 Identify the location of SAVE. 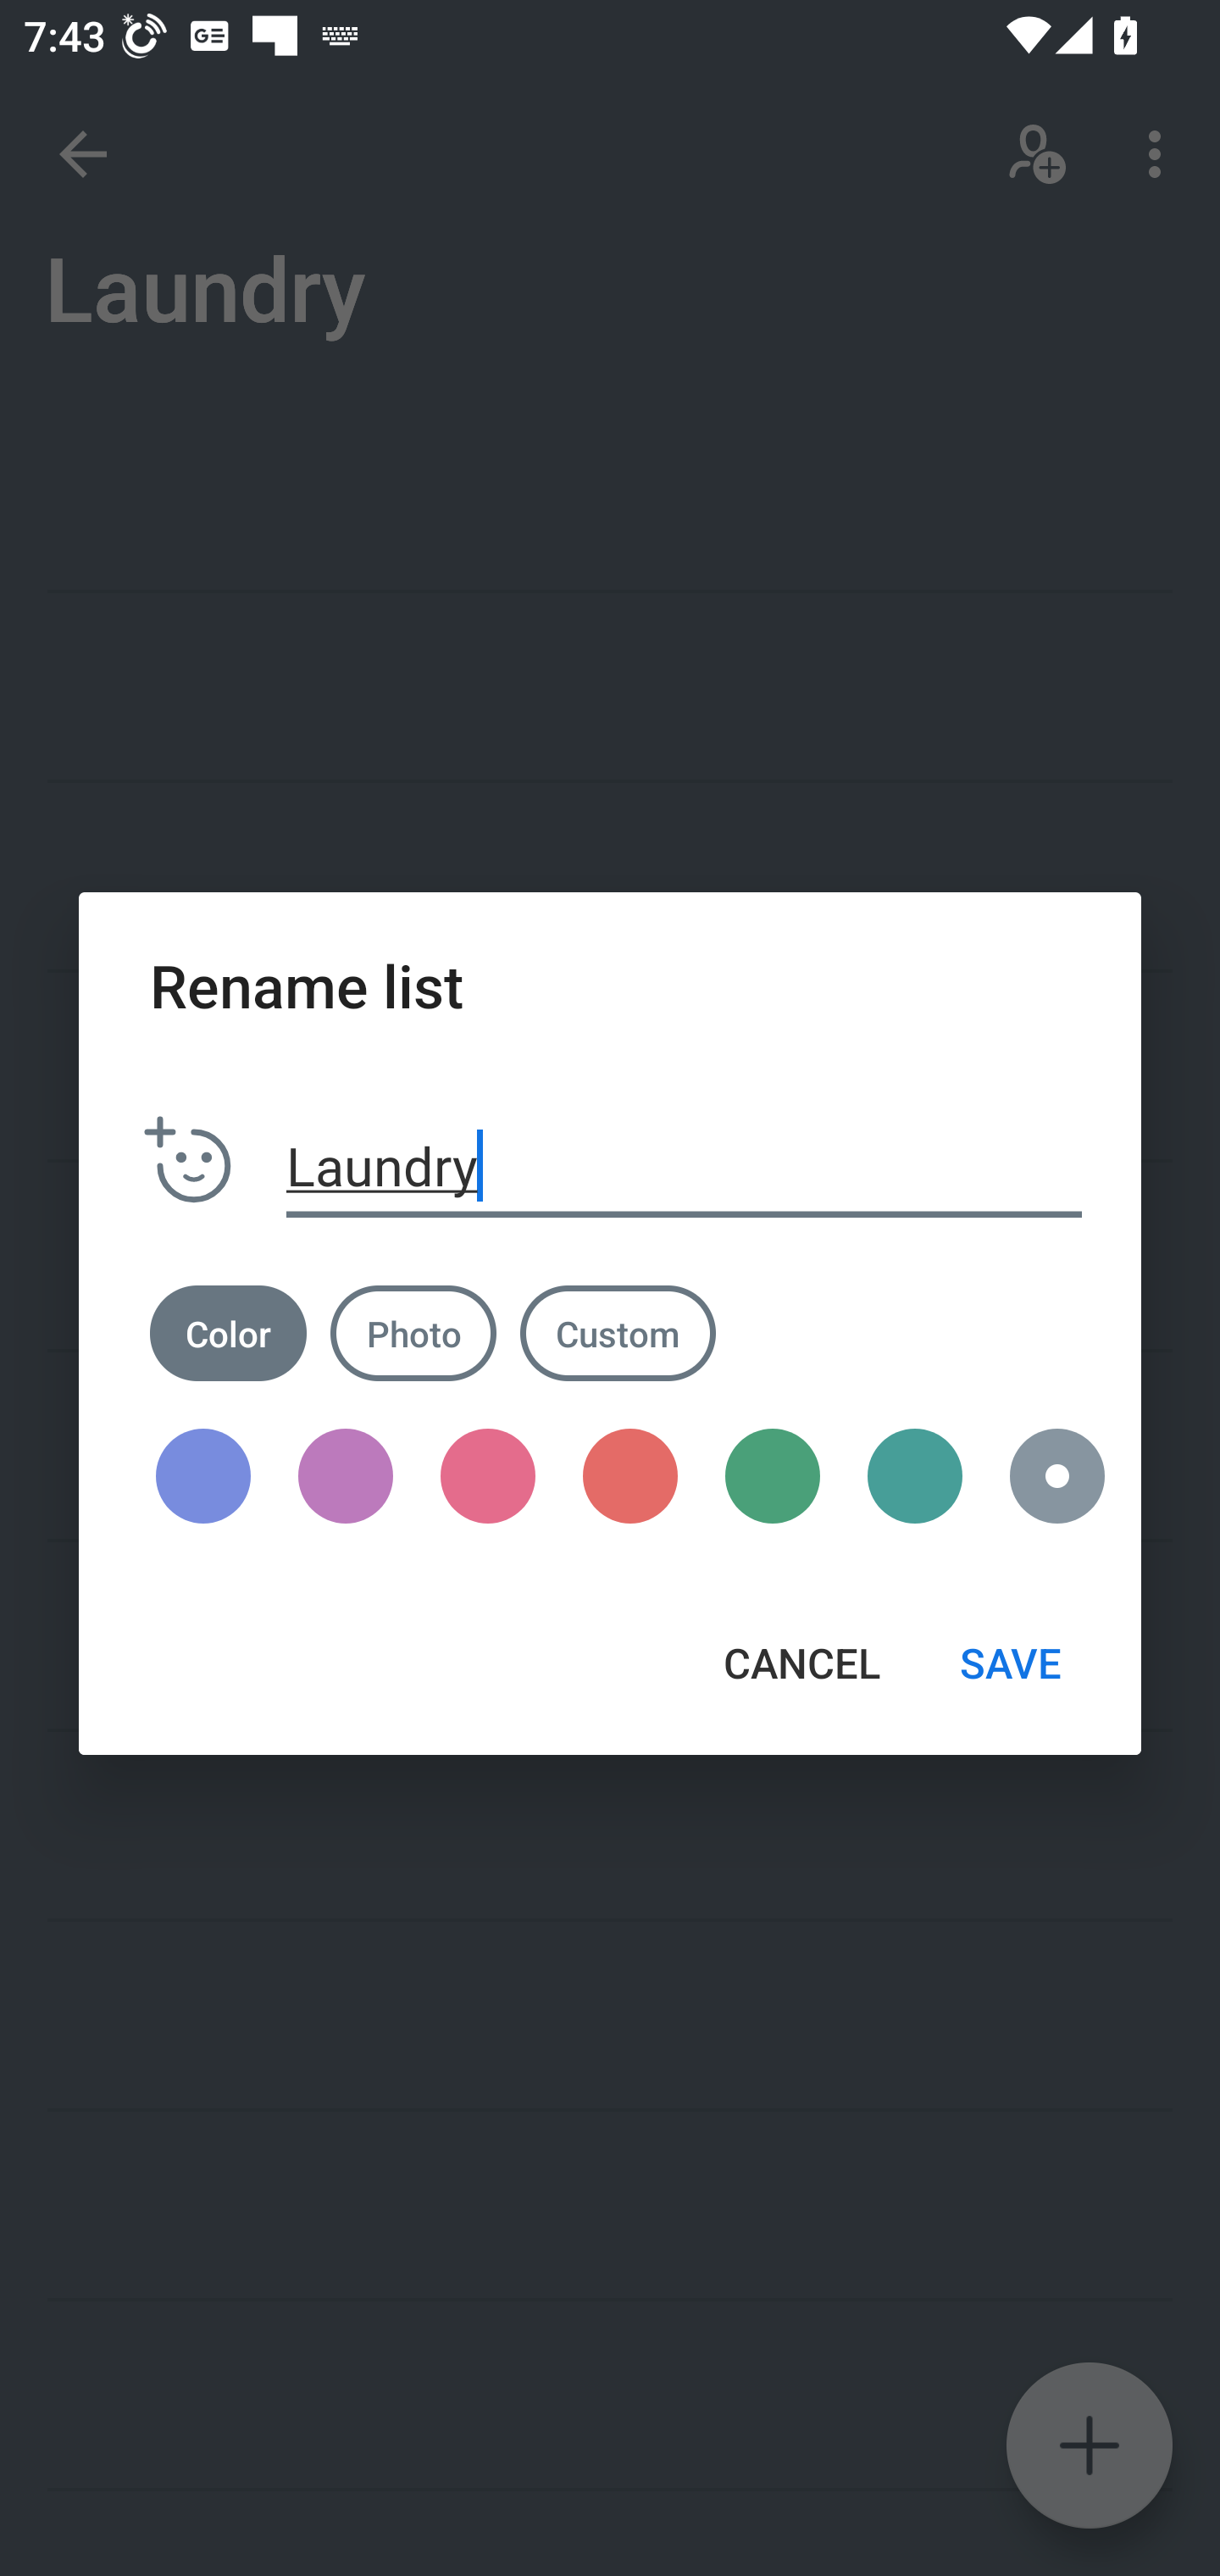
(1010, 1663).